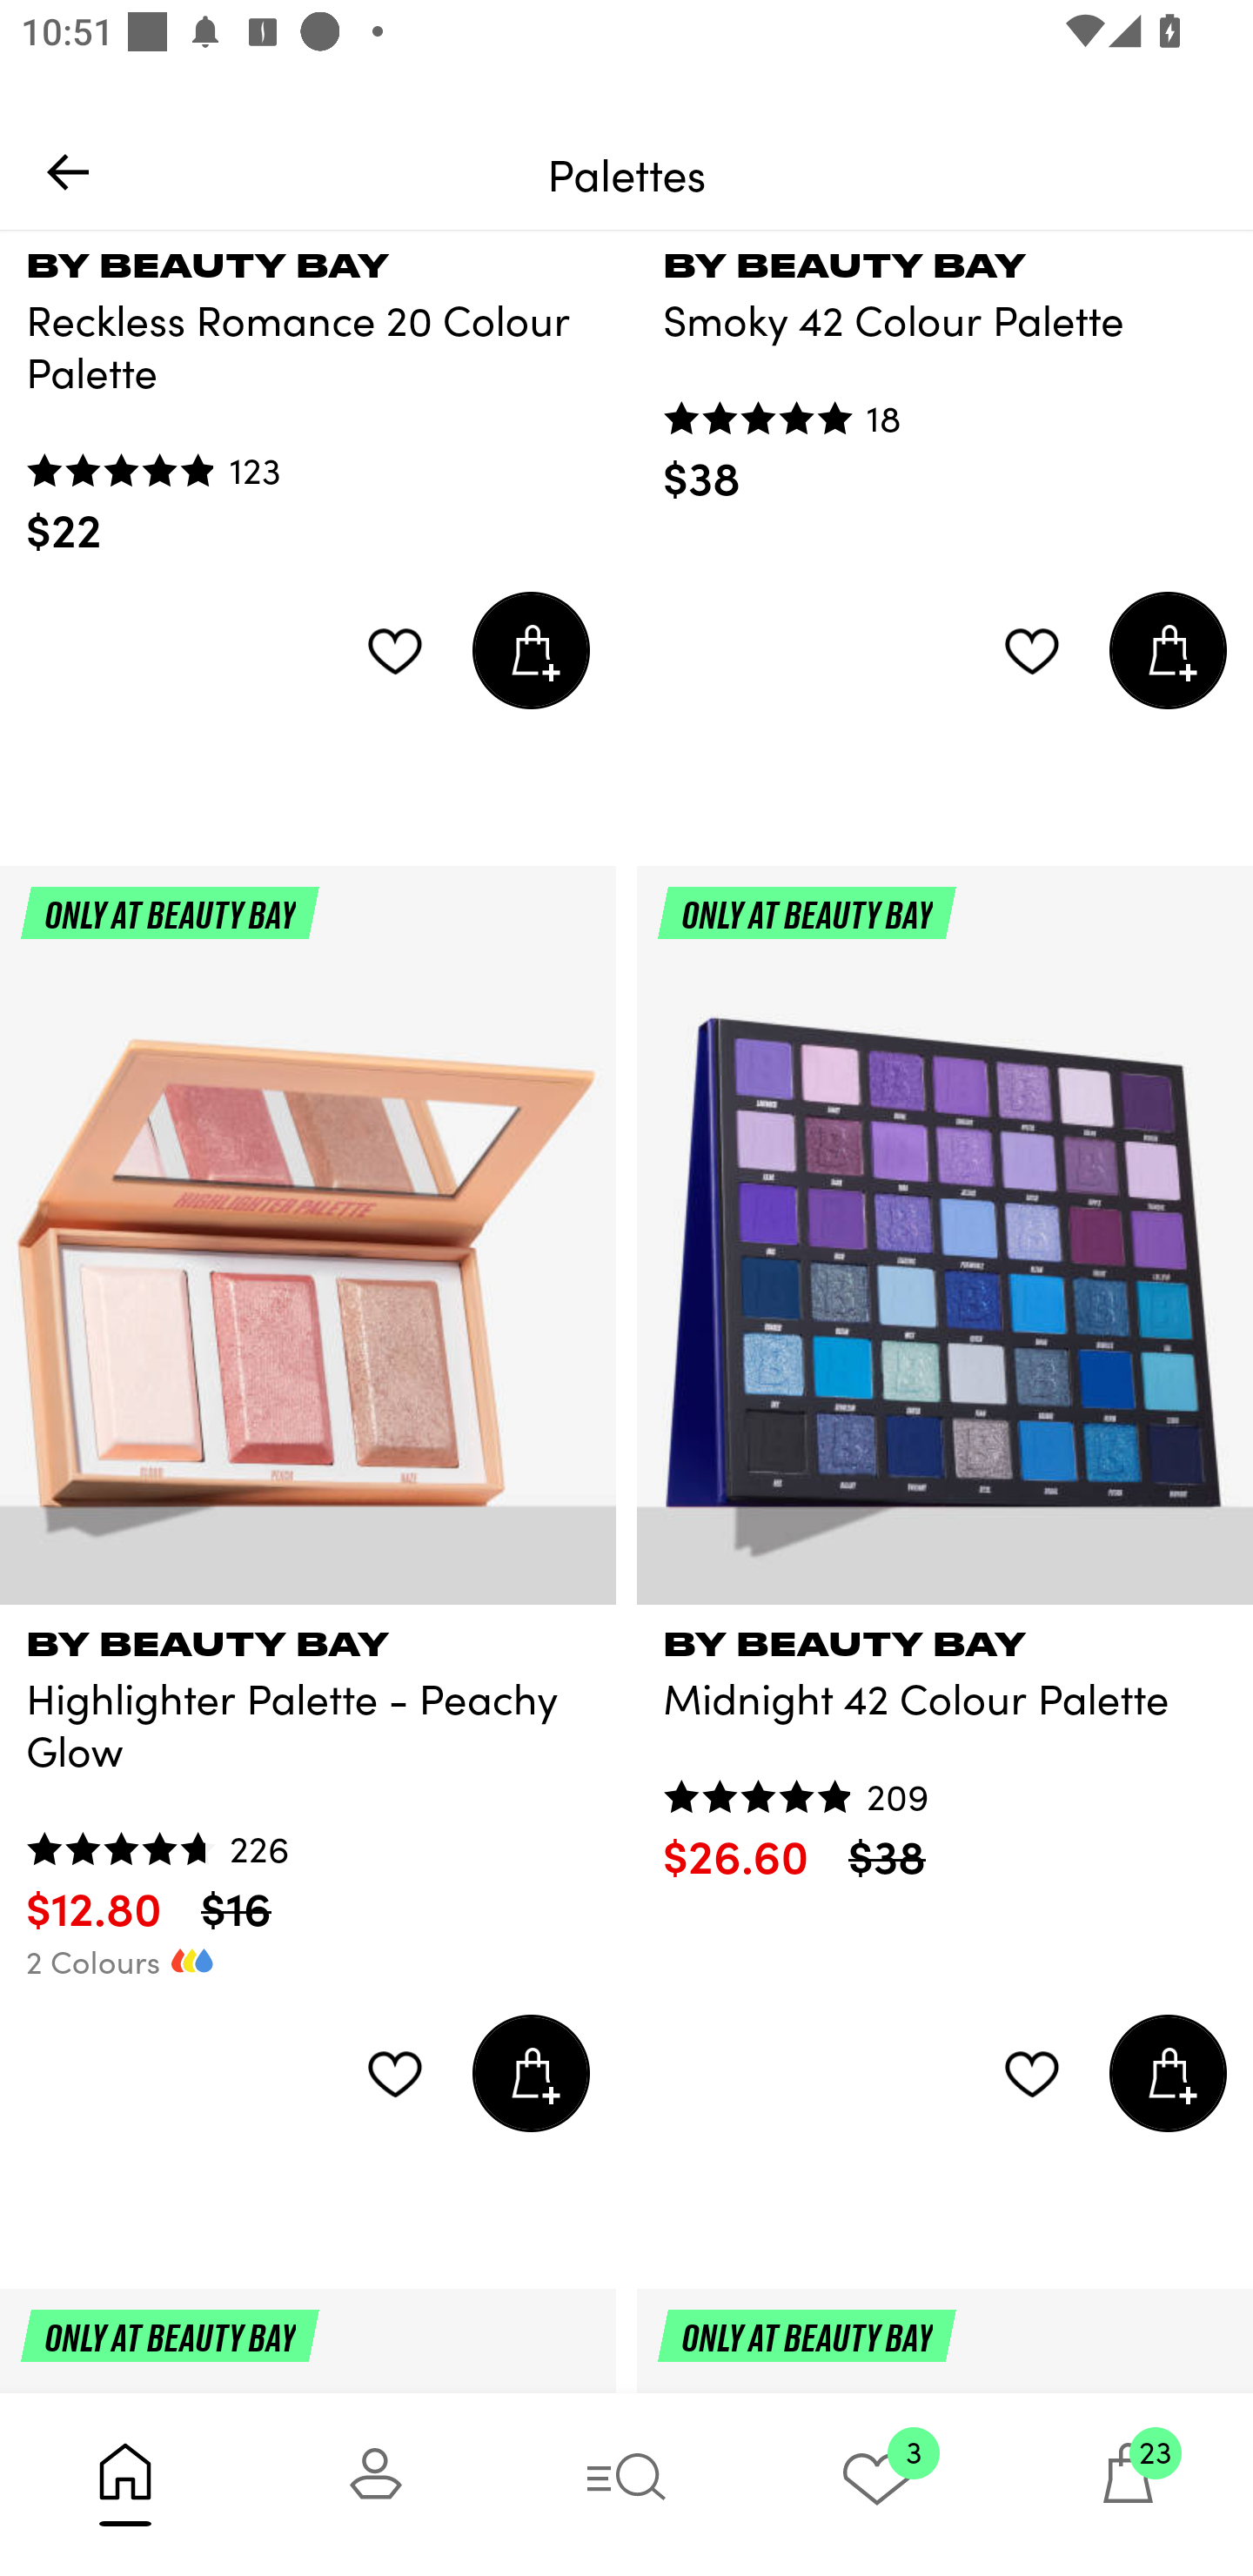  Describe the element at coordinates (1128, 2484) in the screenshot. I see `23` at that location.